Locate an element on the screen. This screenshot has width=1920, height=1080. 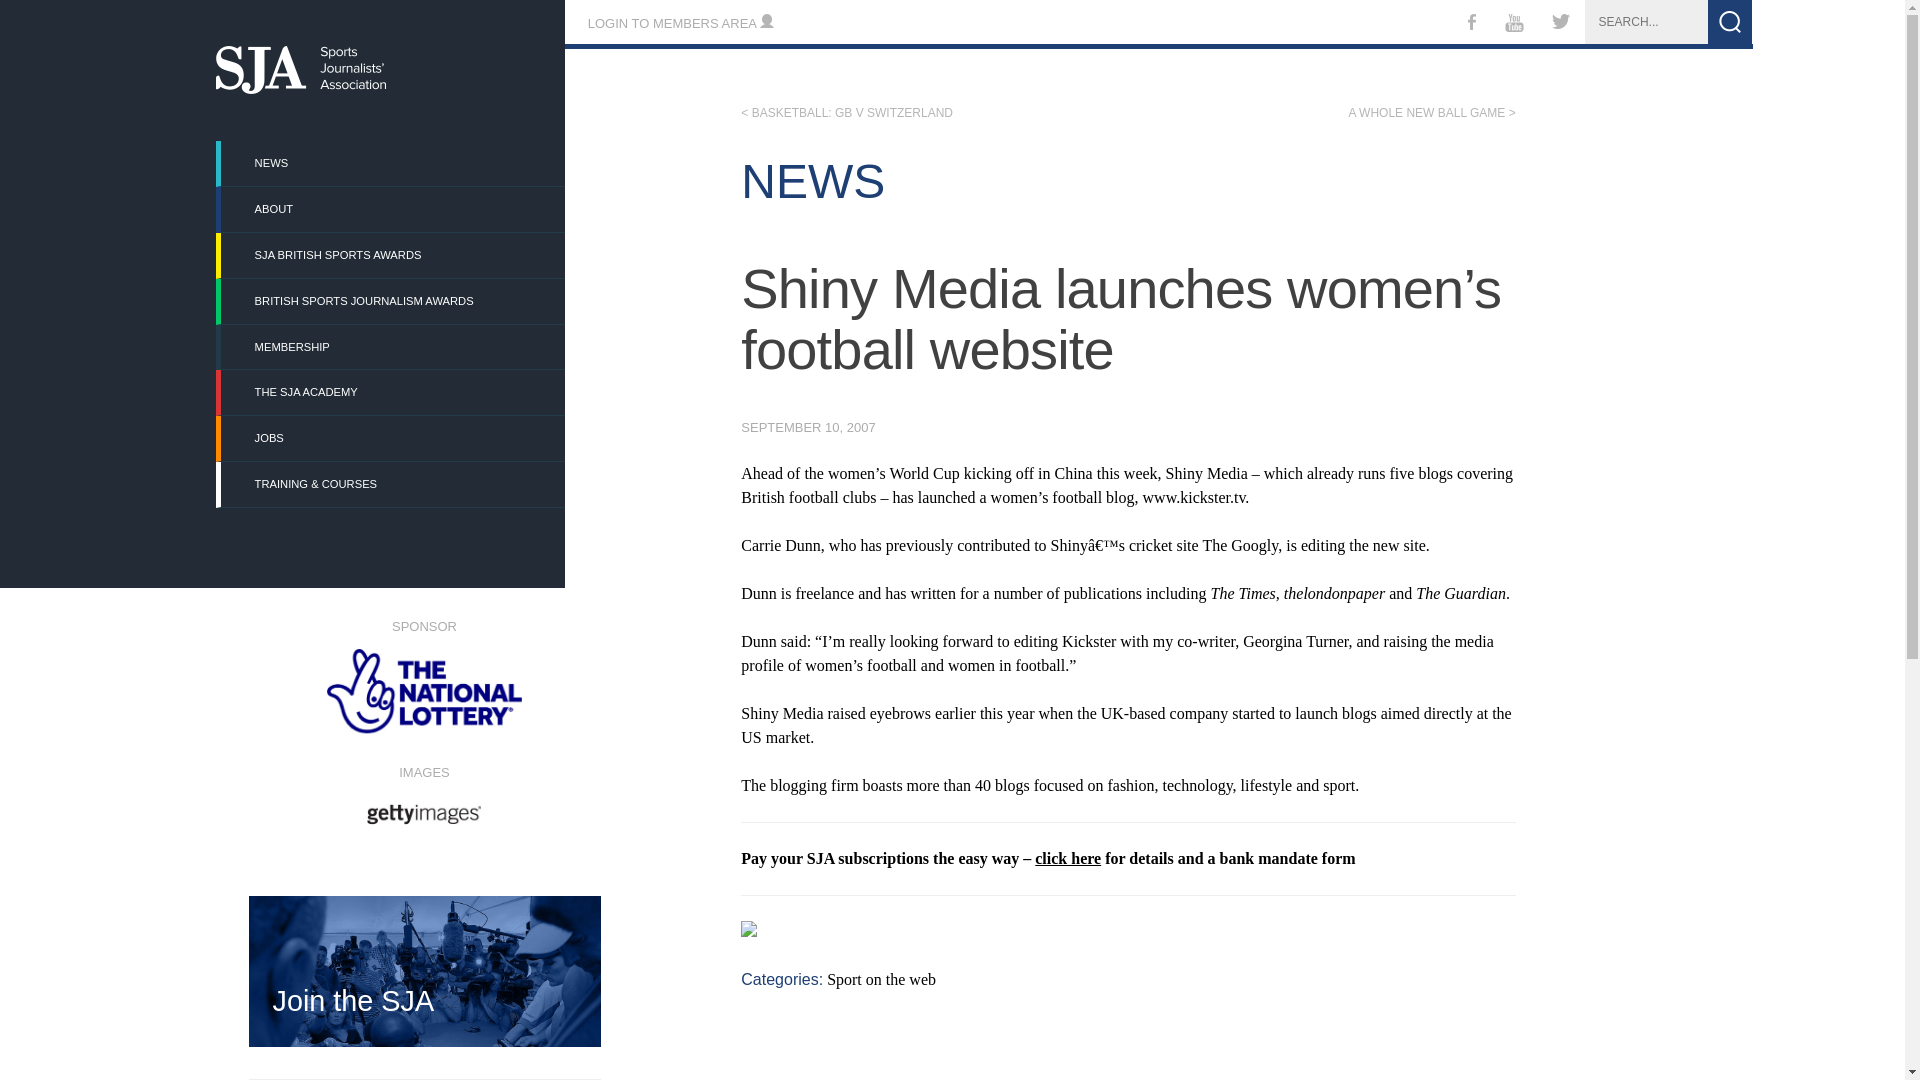
LOGIN TO MEMBERS AREA is located at coordinates (680, 24).